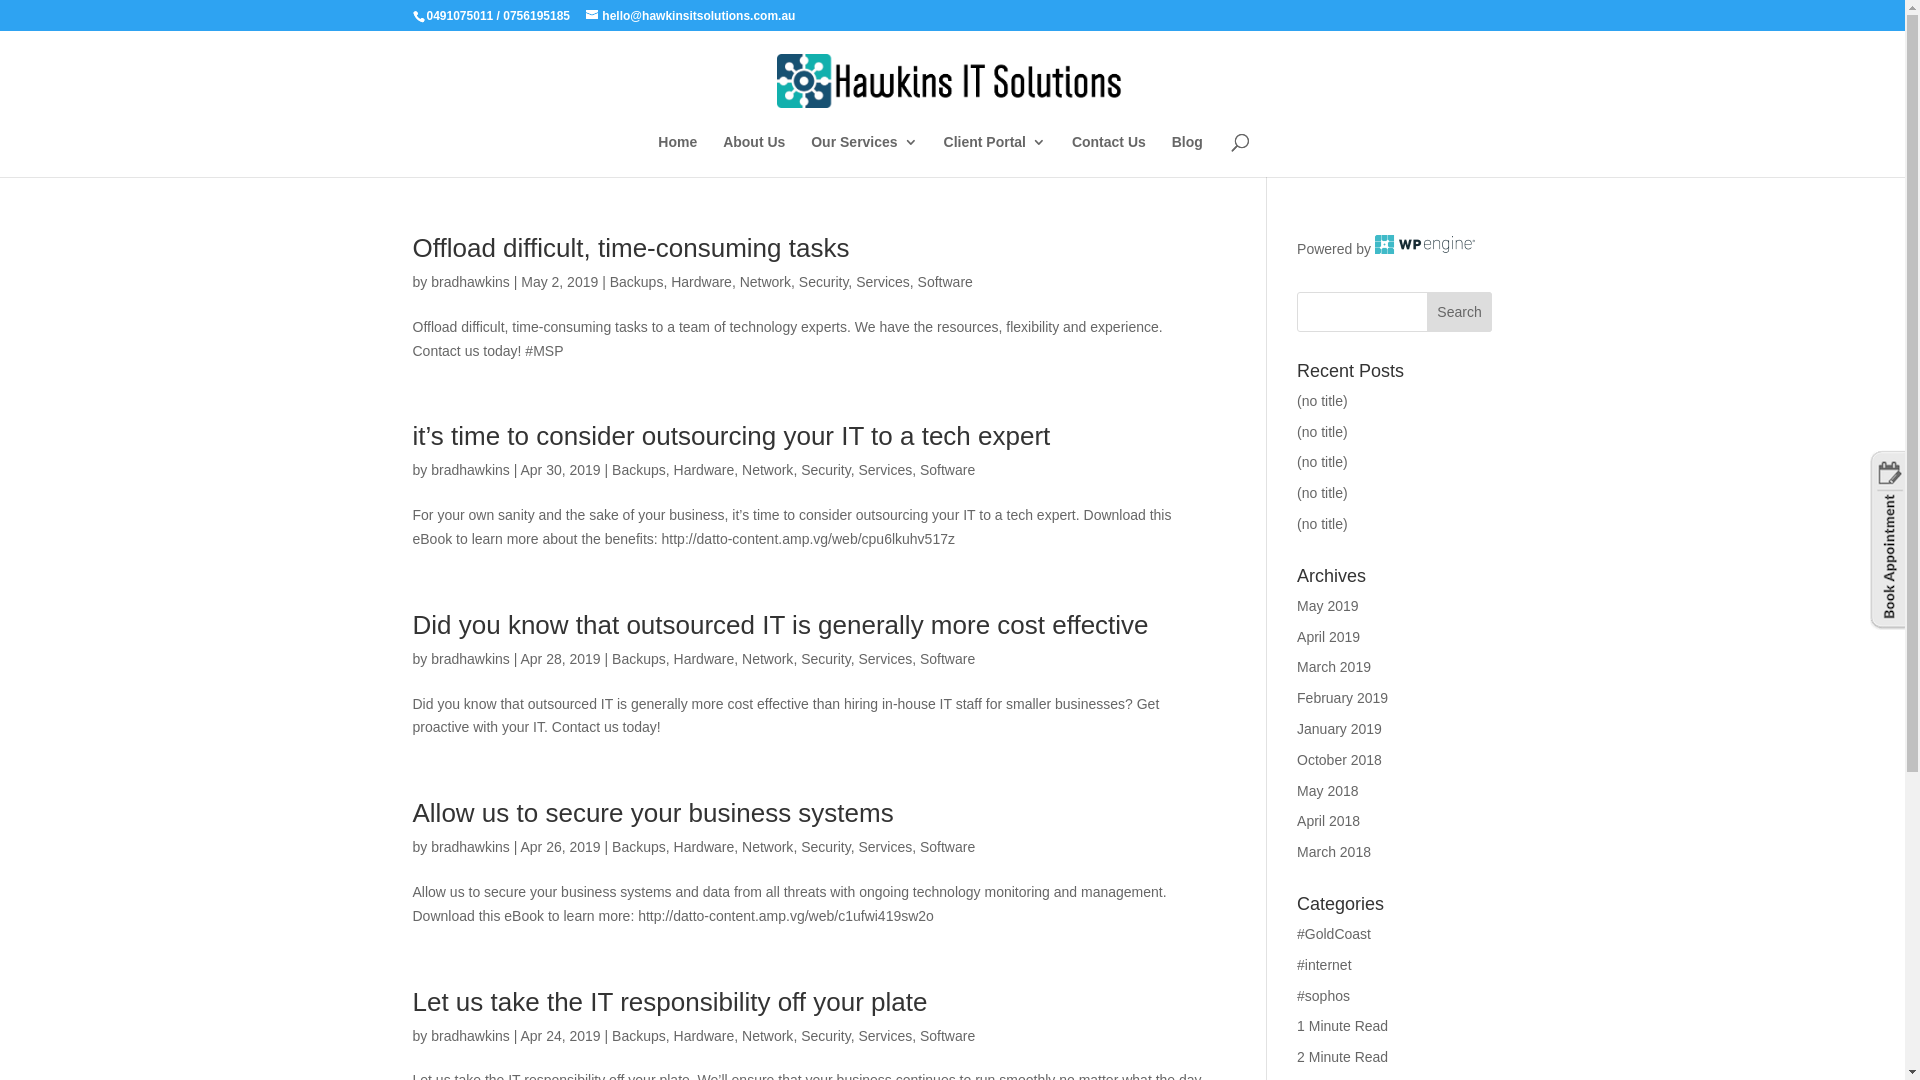  What do you see at coordinates (630, 248) in the screenshot?
I see `Offload difficult, time-consuming tasks` at bounding box center [630, 248].